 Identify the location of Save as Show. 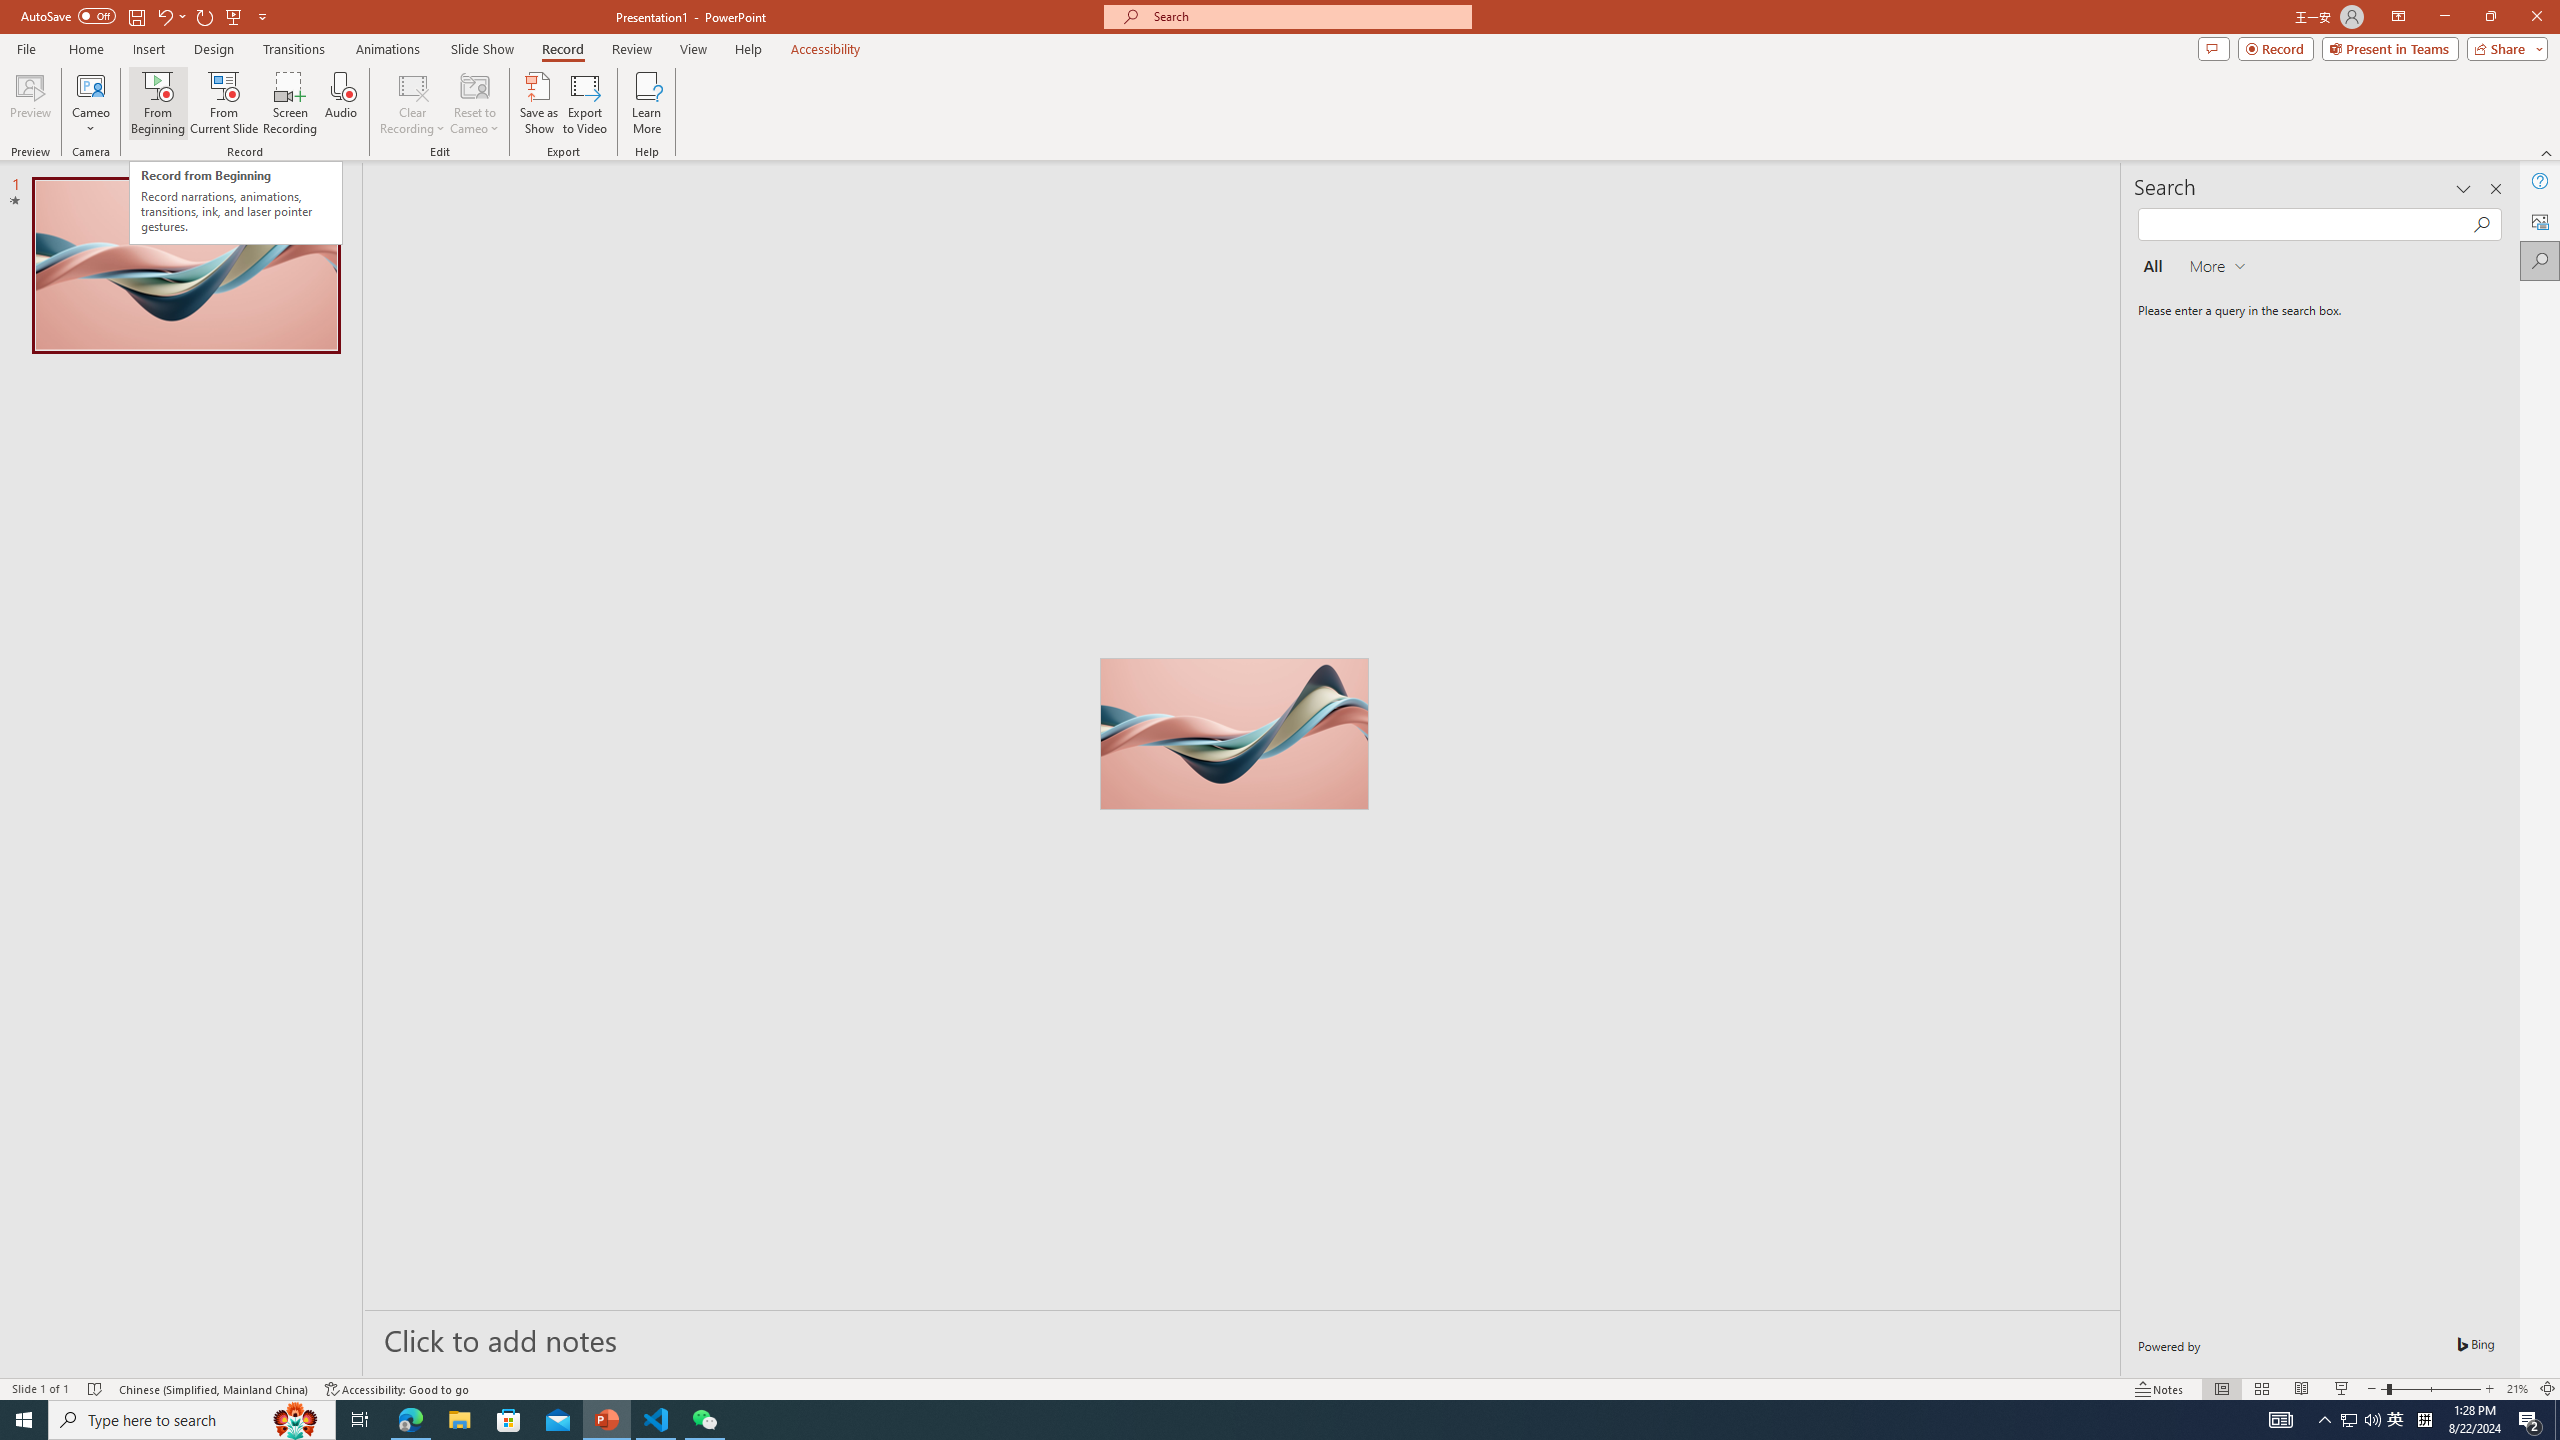
(538, 103).